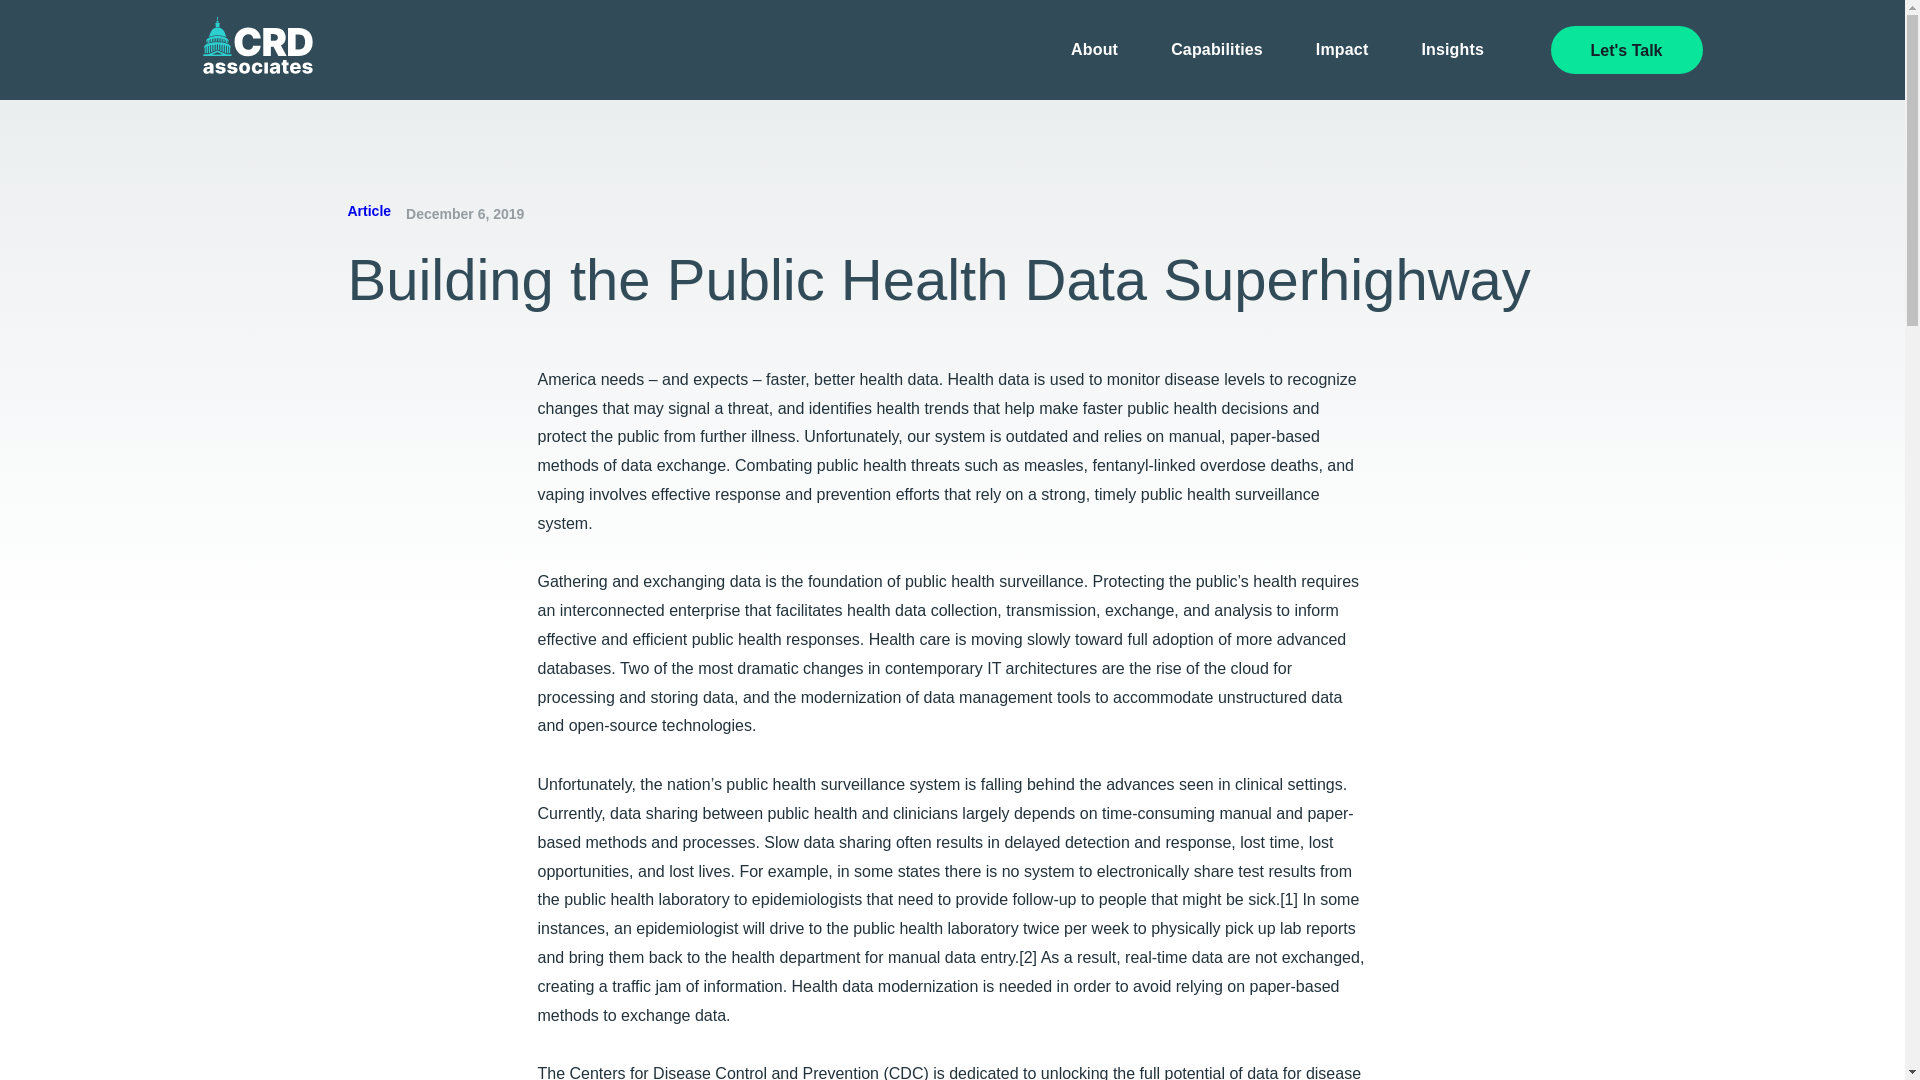  Describe the element at coordinates (1452, 50) in the screenshot. I see `Insights` at that location.